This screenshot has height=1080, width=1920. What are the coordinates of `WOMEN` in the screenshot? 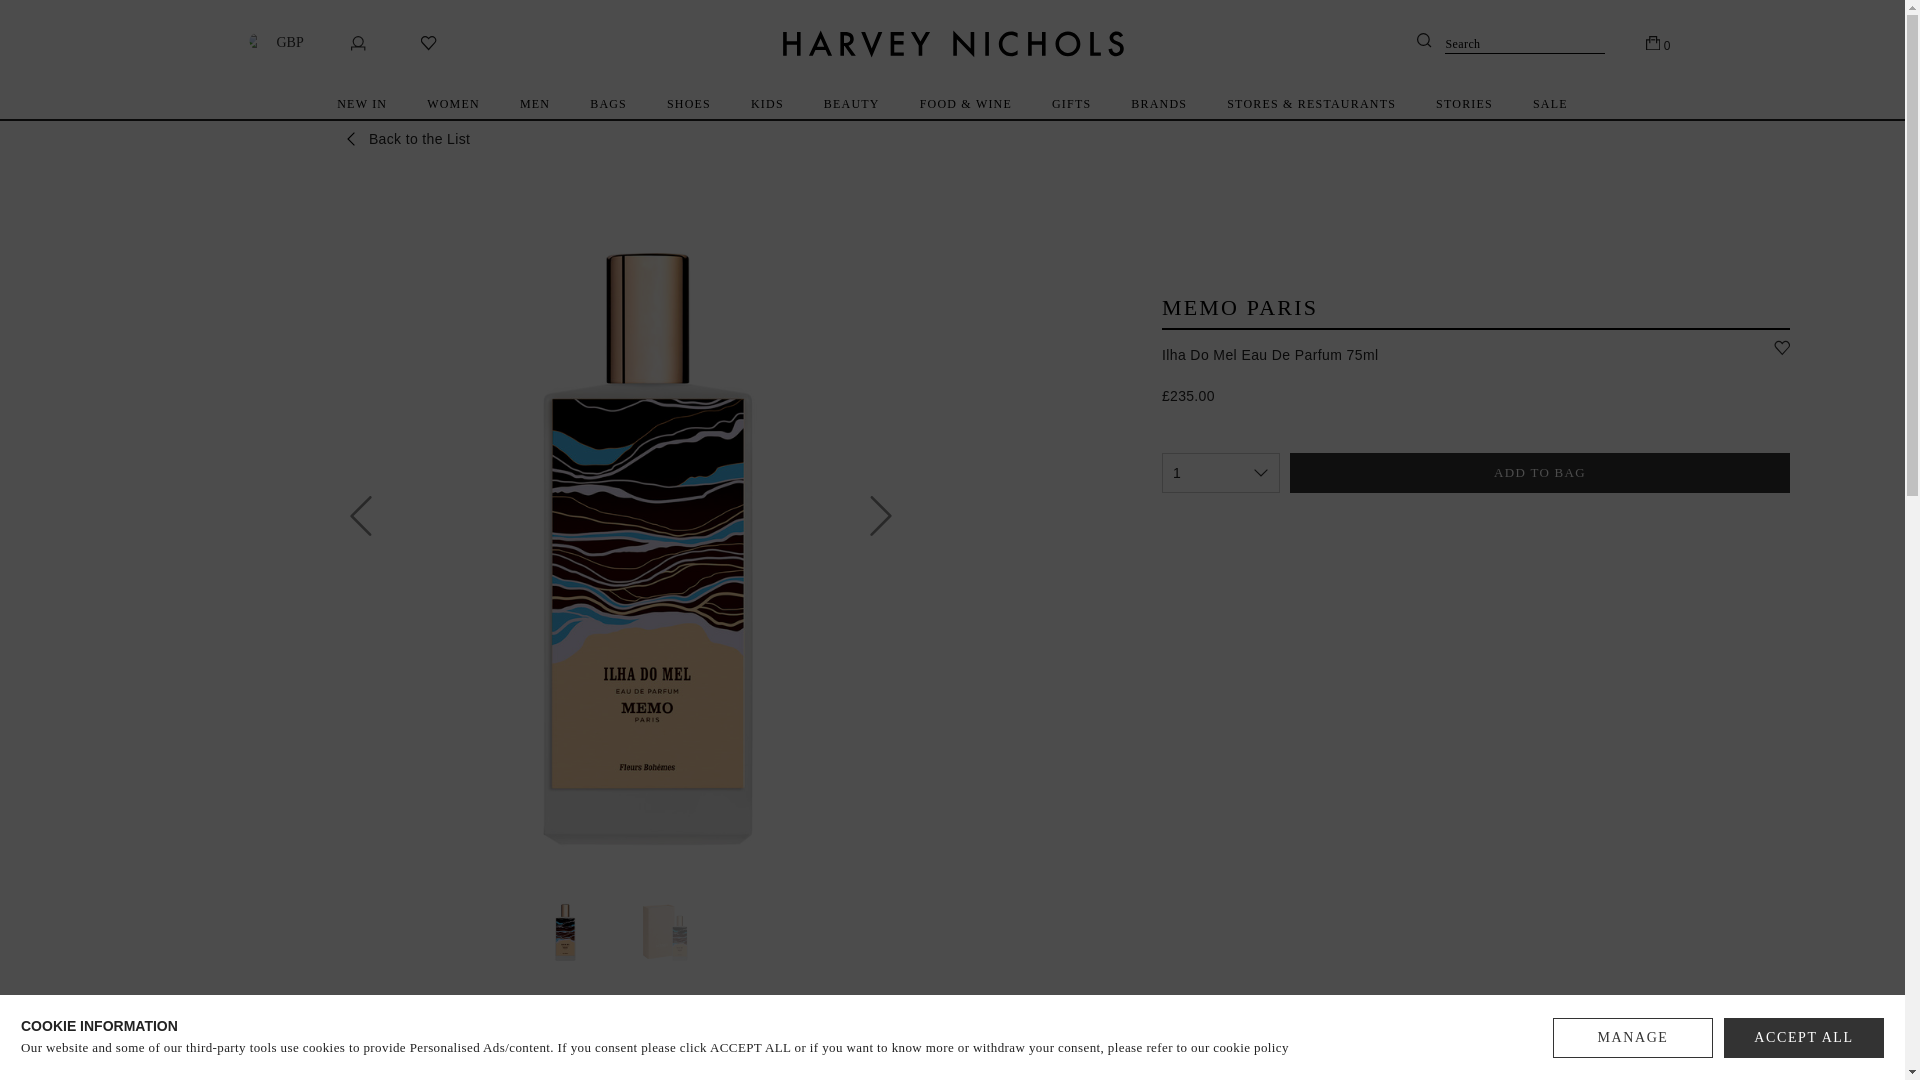 It's located at (453, 103).